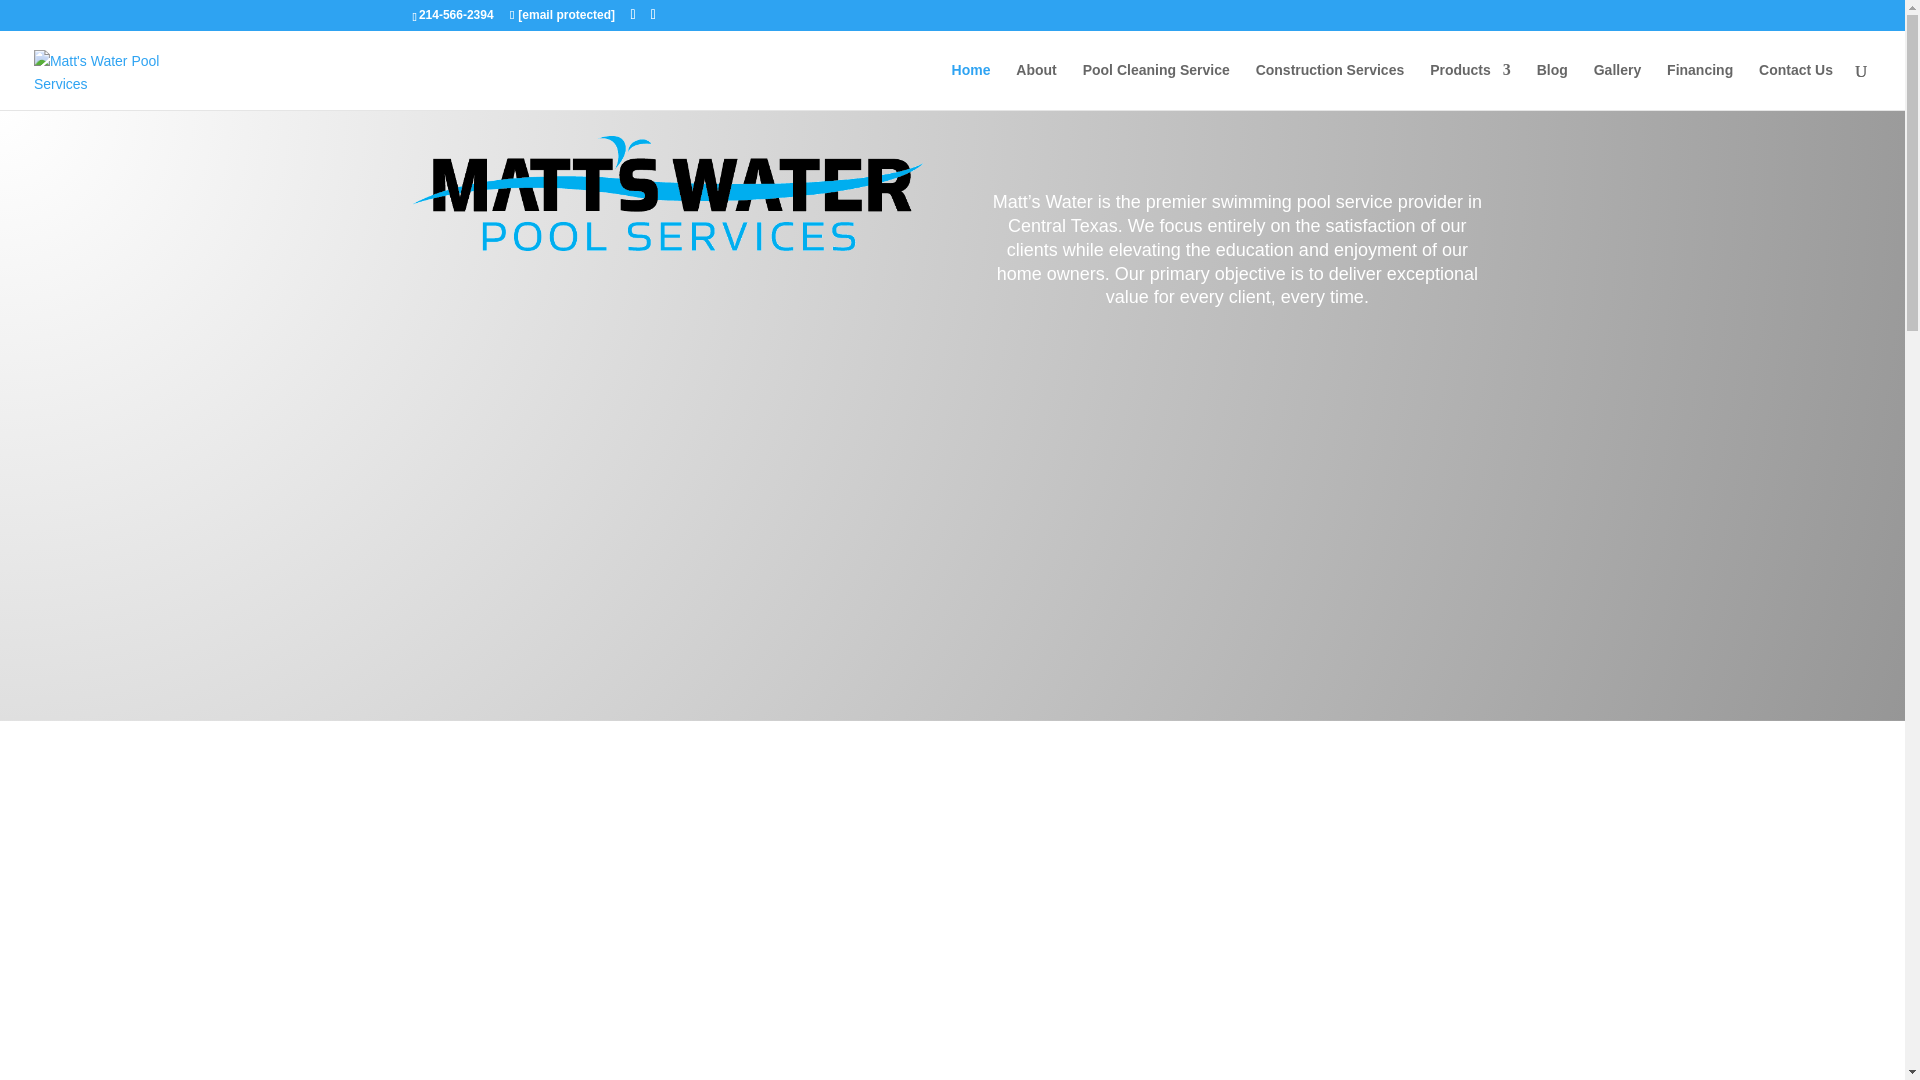  What do you see at coordinates (1330, 86) in the screenshot?
I see `Construction Services` at bounding box center [1330, 86].